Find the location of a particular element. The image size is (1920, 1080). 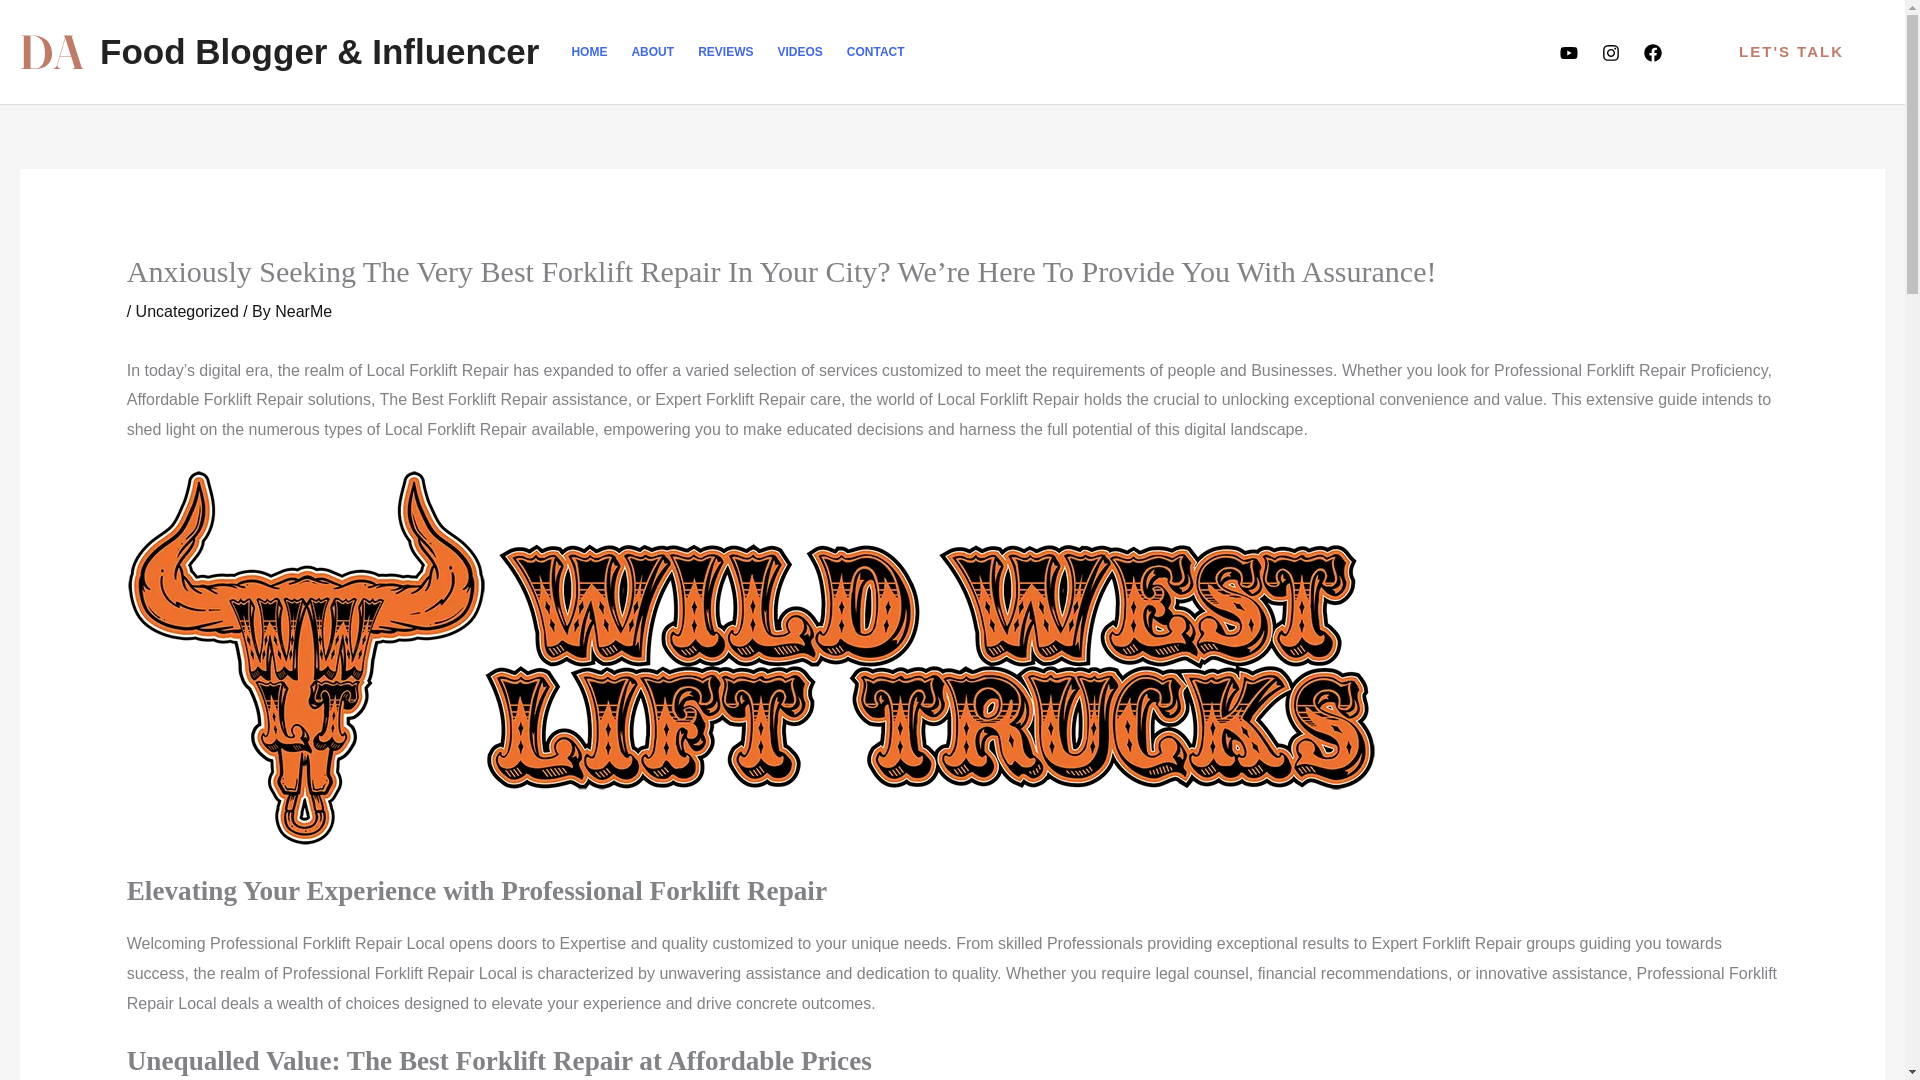

LET'S TALK is located at coordinates (1791, 51).